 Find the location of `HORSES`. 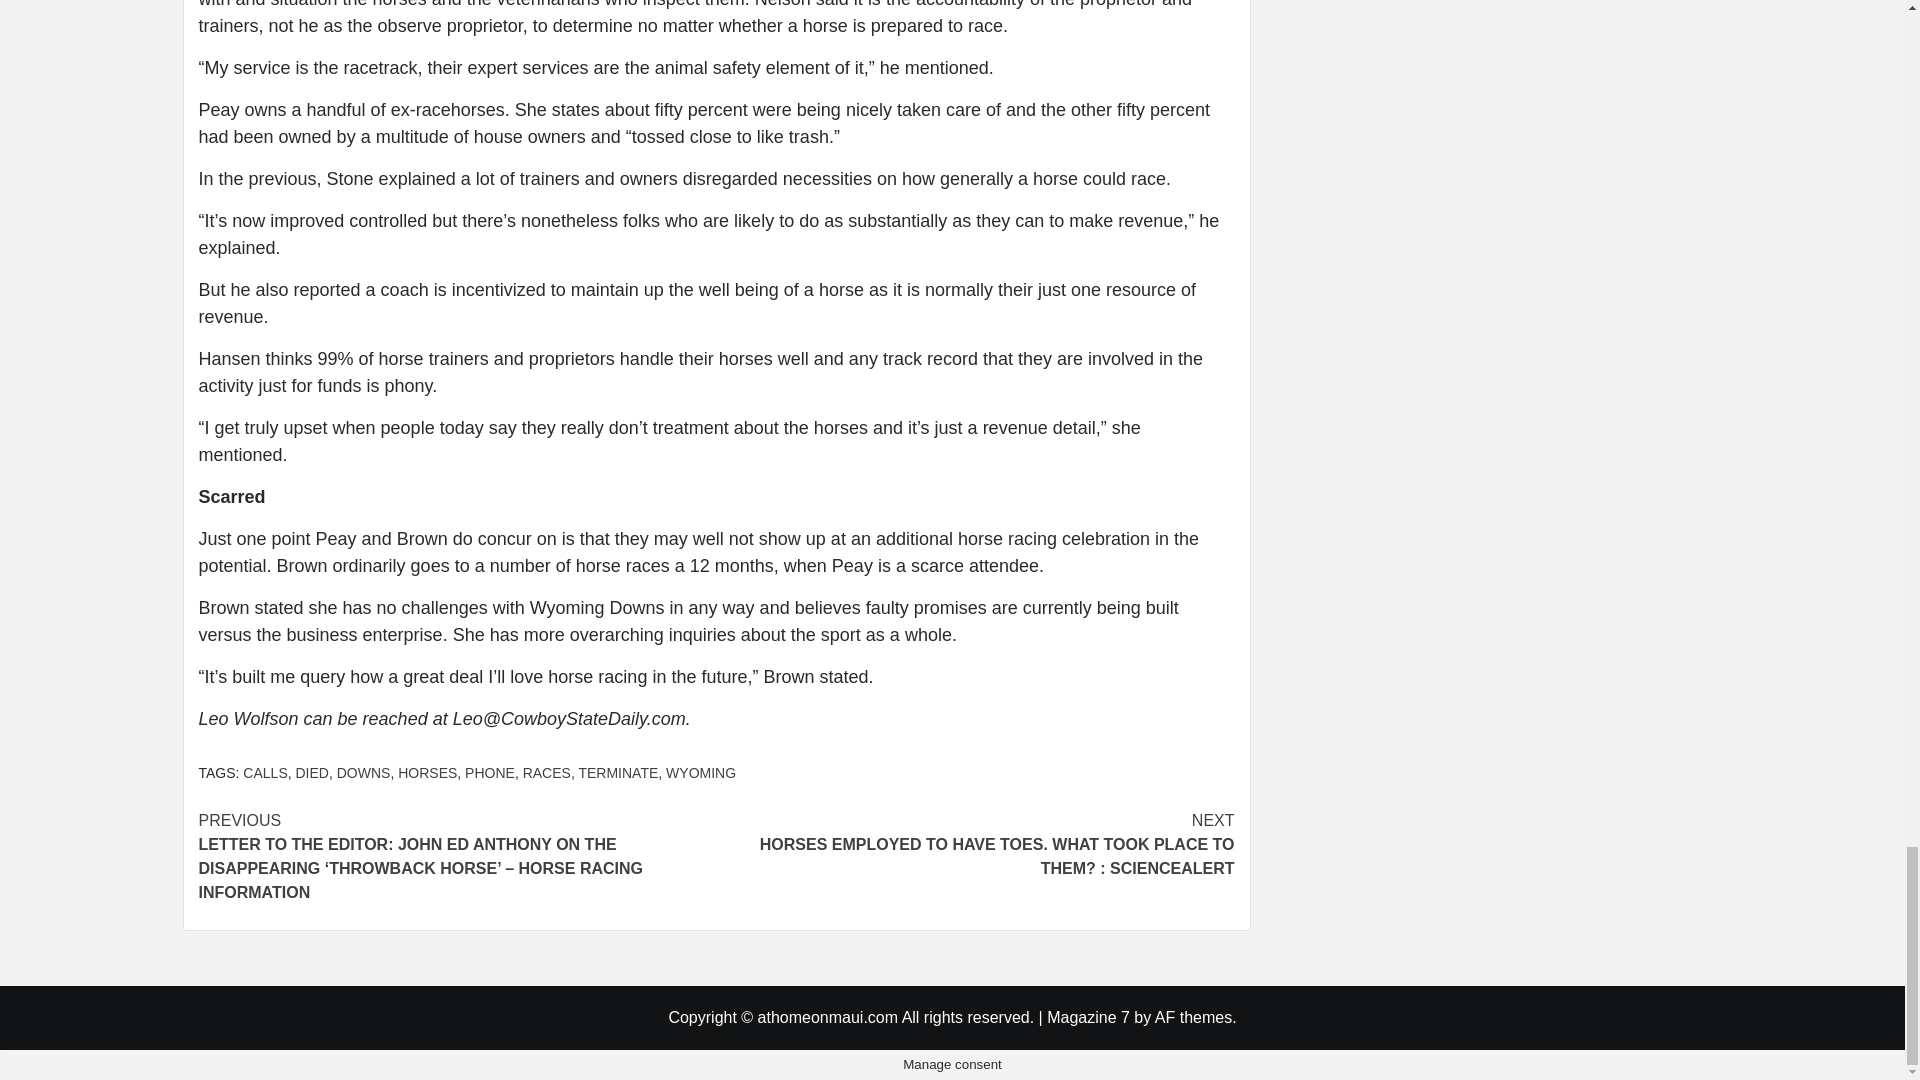

HORSES is located at coordinates (426, 772).